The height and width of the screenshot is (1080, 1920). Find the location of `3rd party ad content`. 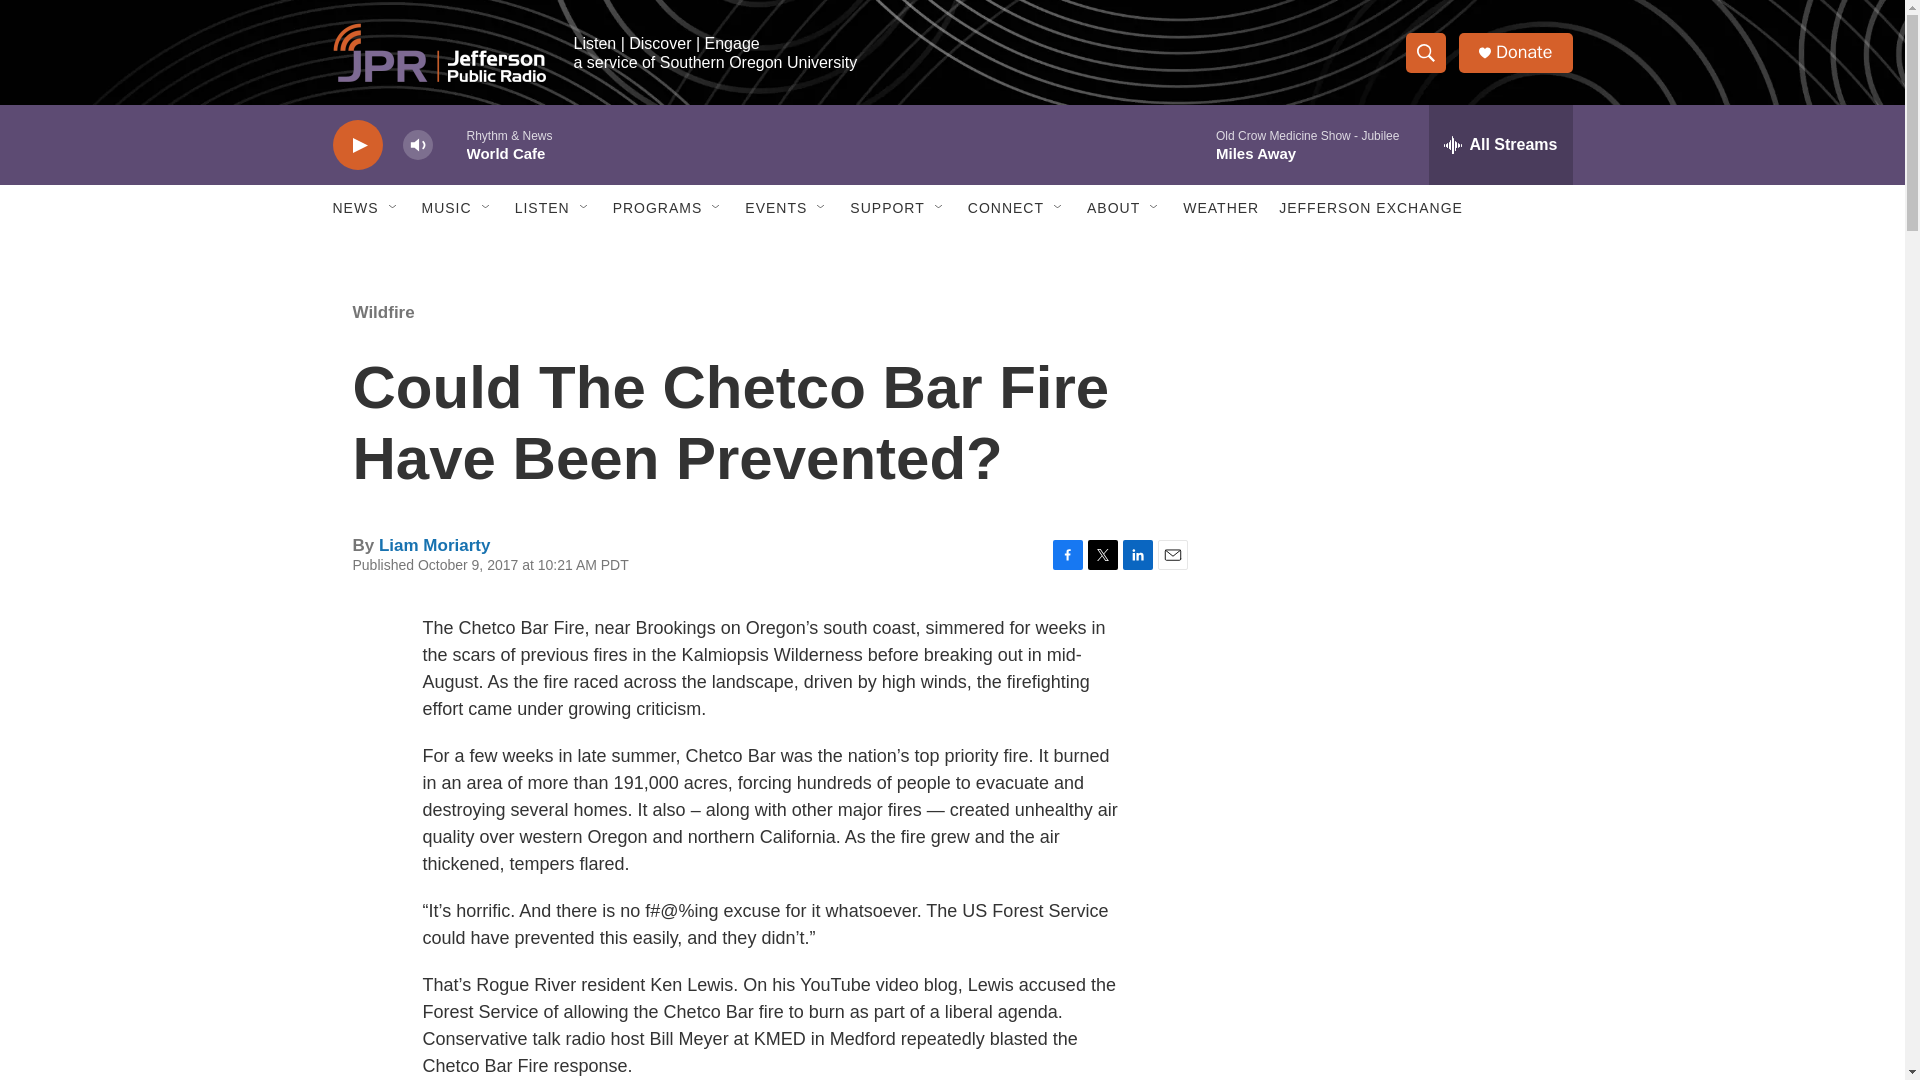

3rd party ad content is located at coordinates (1401, 708).